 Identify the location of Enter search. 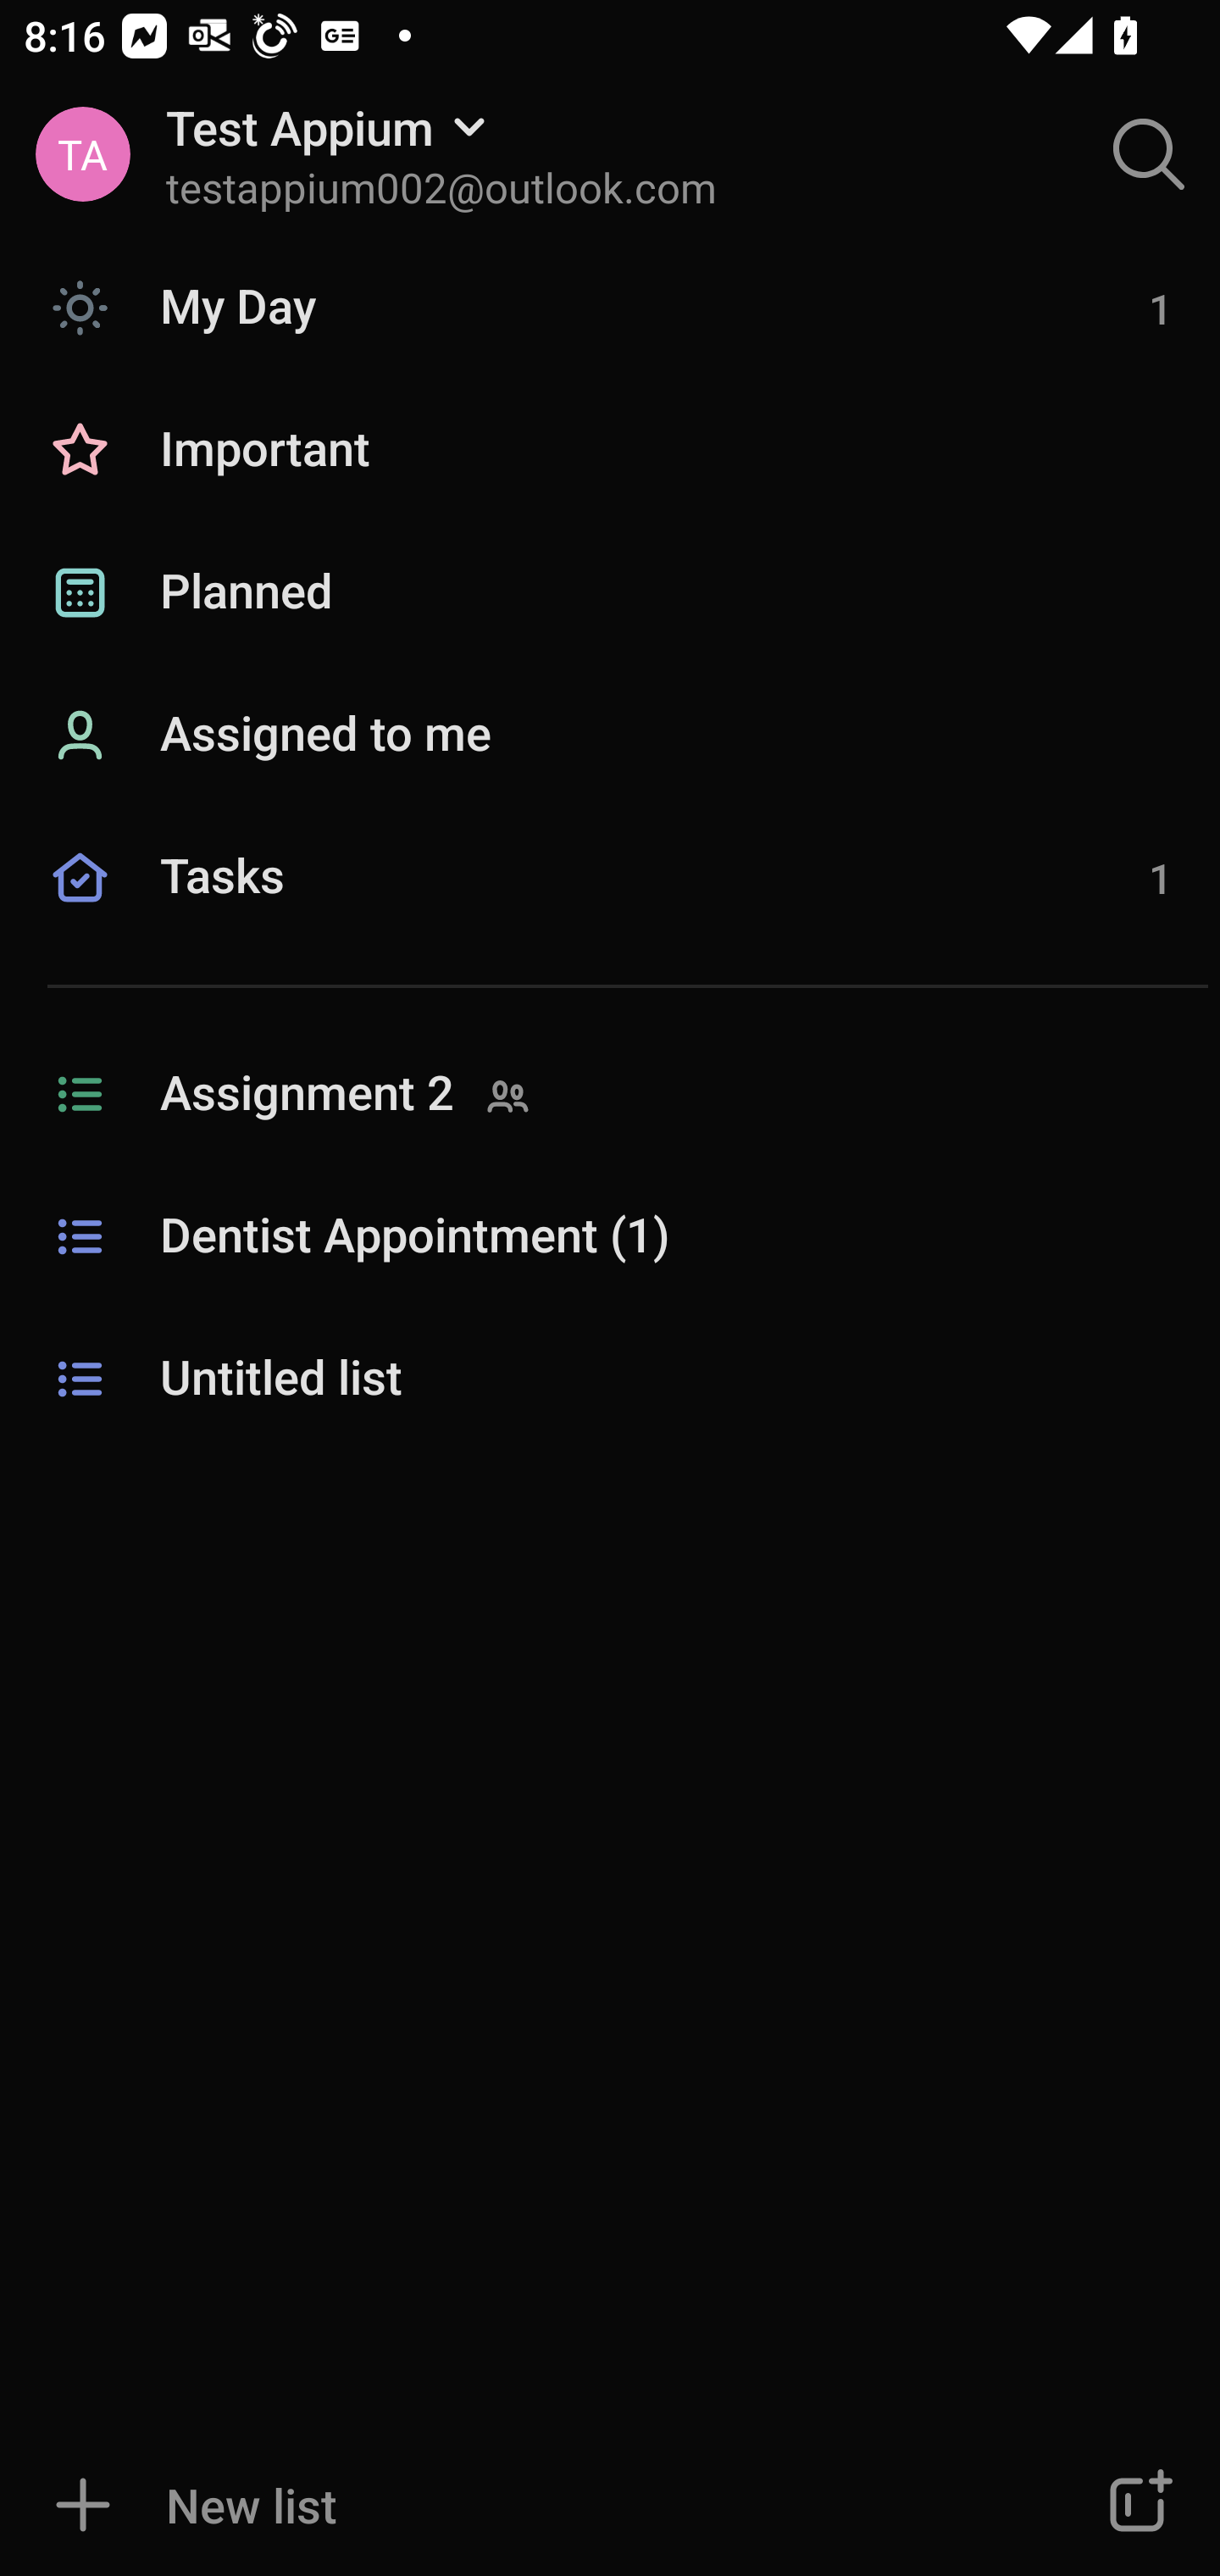
(1149, 154).